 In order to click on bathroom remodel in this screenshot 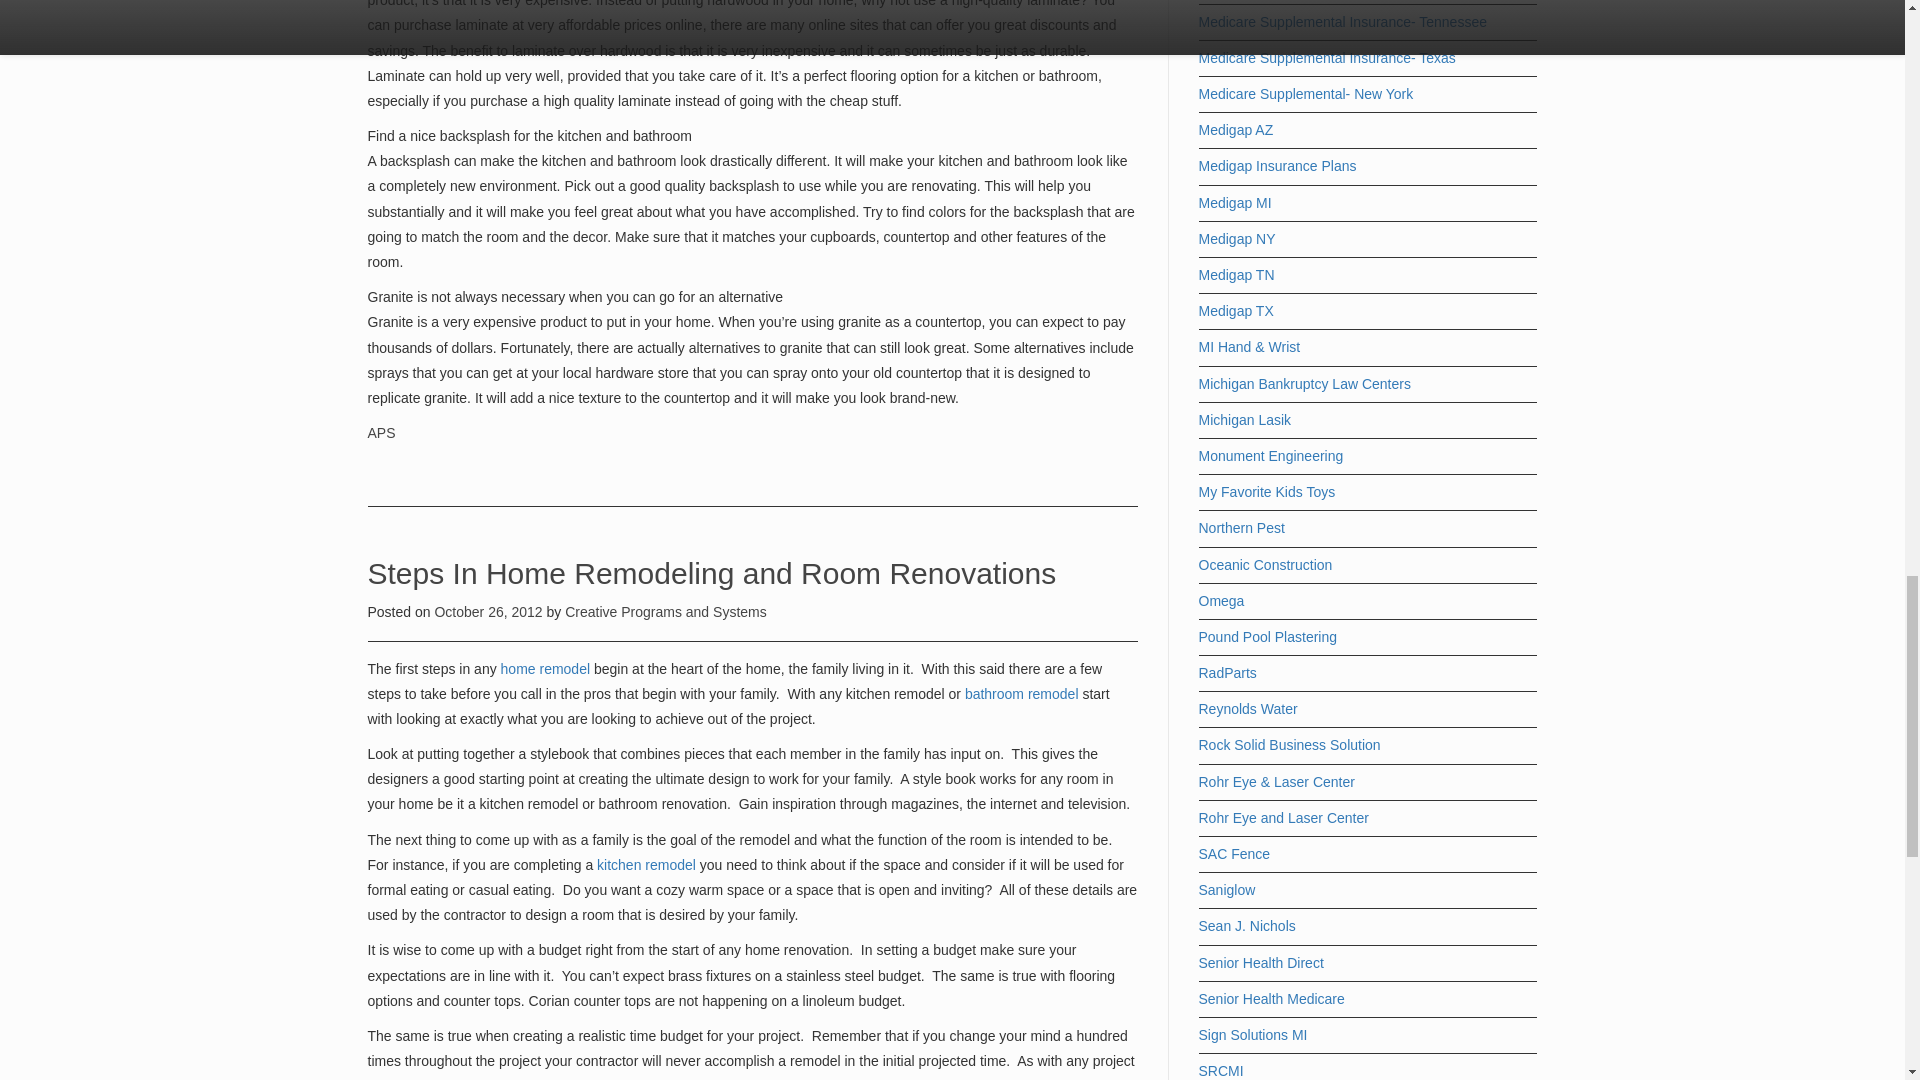, I will do `click(1022, 694)`.